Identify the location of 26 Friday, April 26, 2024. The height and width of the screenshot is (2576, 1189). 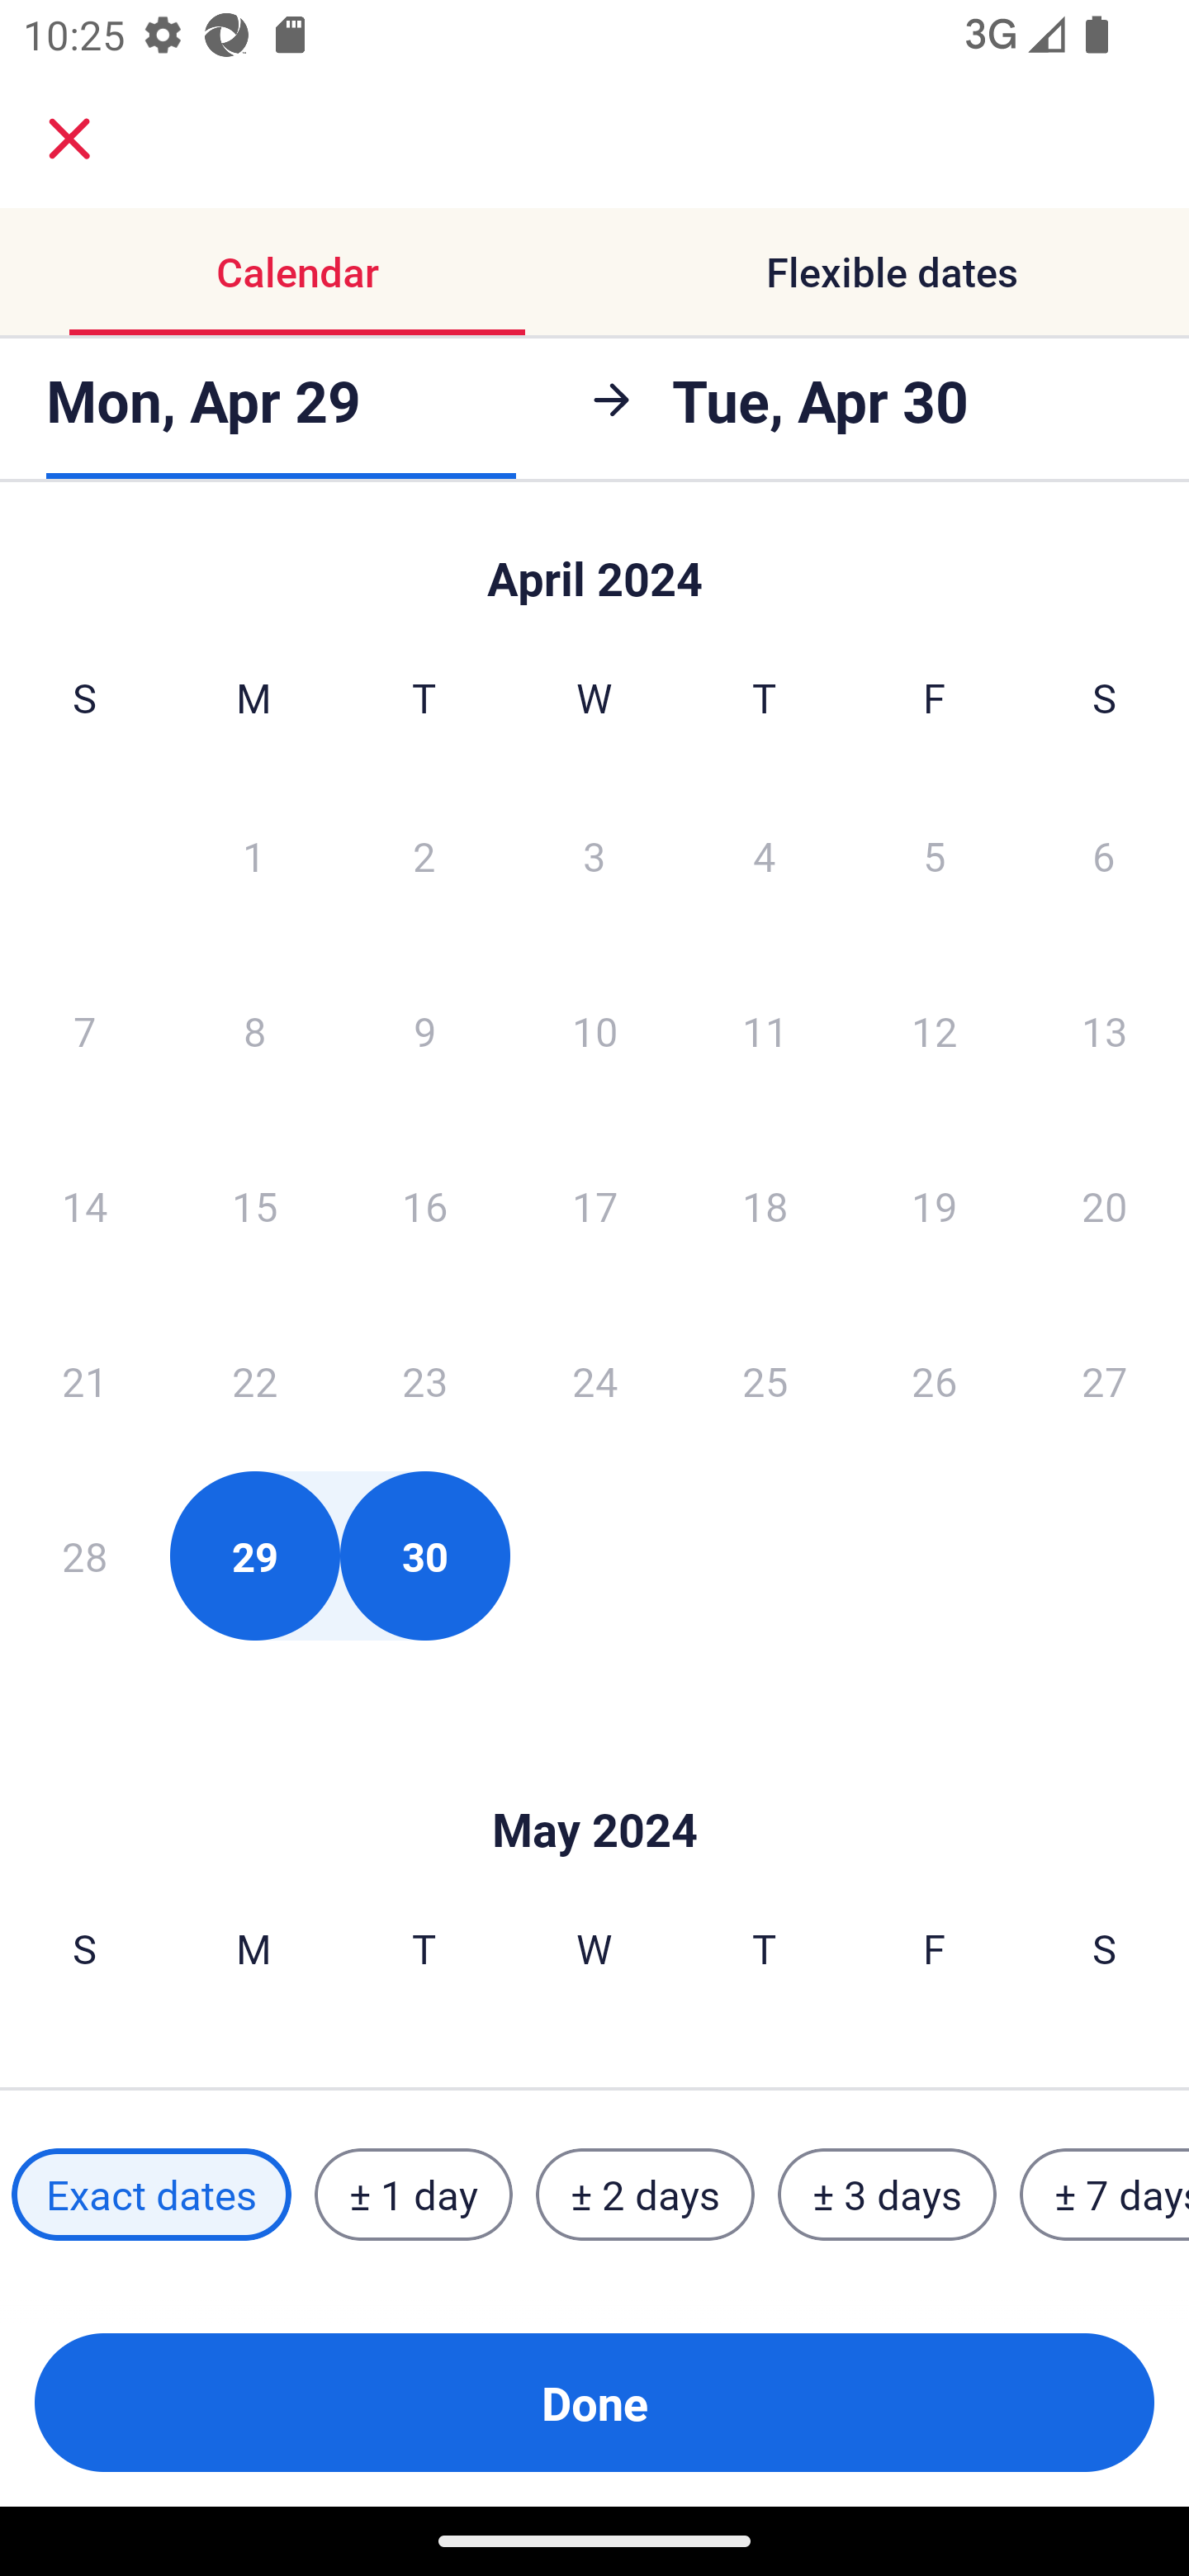
(935, 1380).